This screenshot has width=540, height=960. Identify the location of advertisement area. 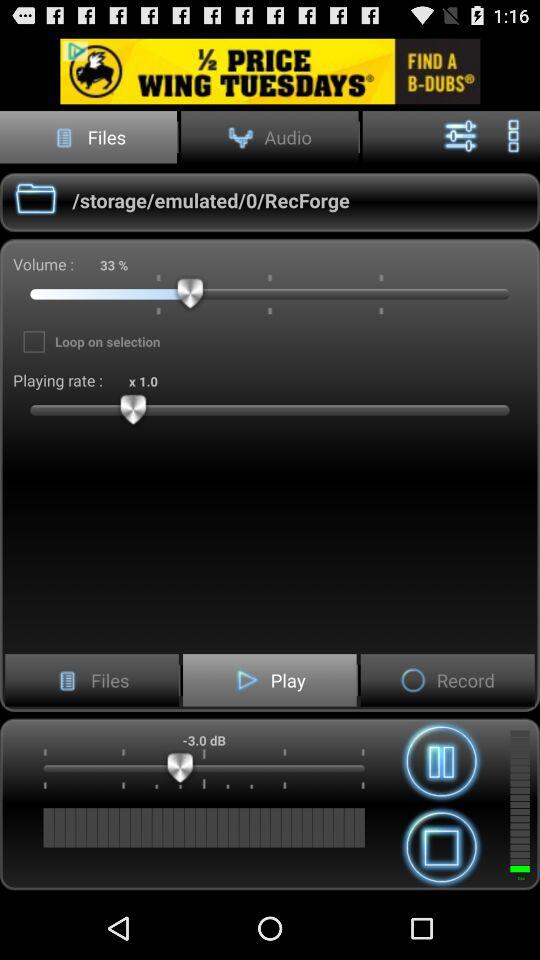
(270, 70).